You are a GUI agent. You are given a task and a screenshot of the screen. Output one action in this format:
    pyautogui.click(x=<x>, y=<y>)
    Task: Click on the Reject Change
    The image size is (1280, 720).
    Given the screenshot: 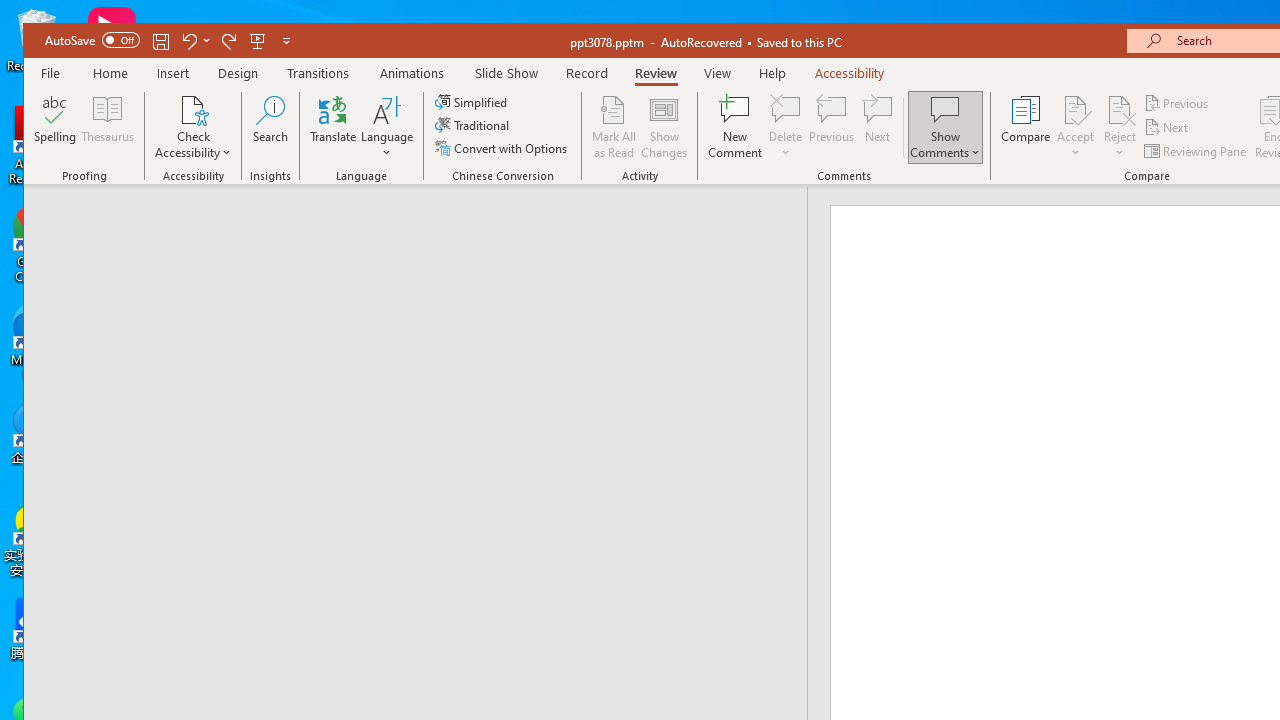 What is the action you would take?
    pyautogui.click(x=1120, y=109)
    